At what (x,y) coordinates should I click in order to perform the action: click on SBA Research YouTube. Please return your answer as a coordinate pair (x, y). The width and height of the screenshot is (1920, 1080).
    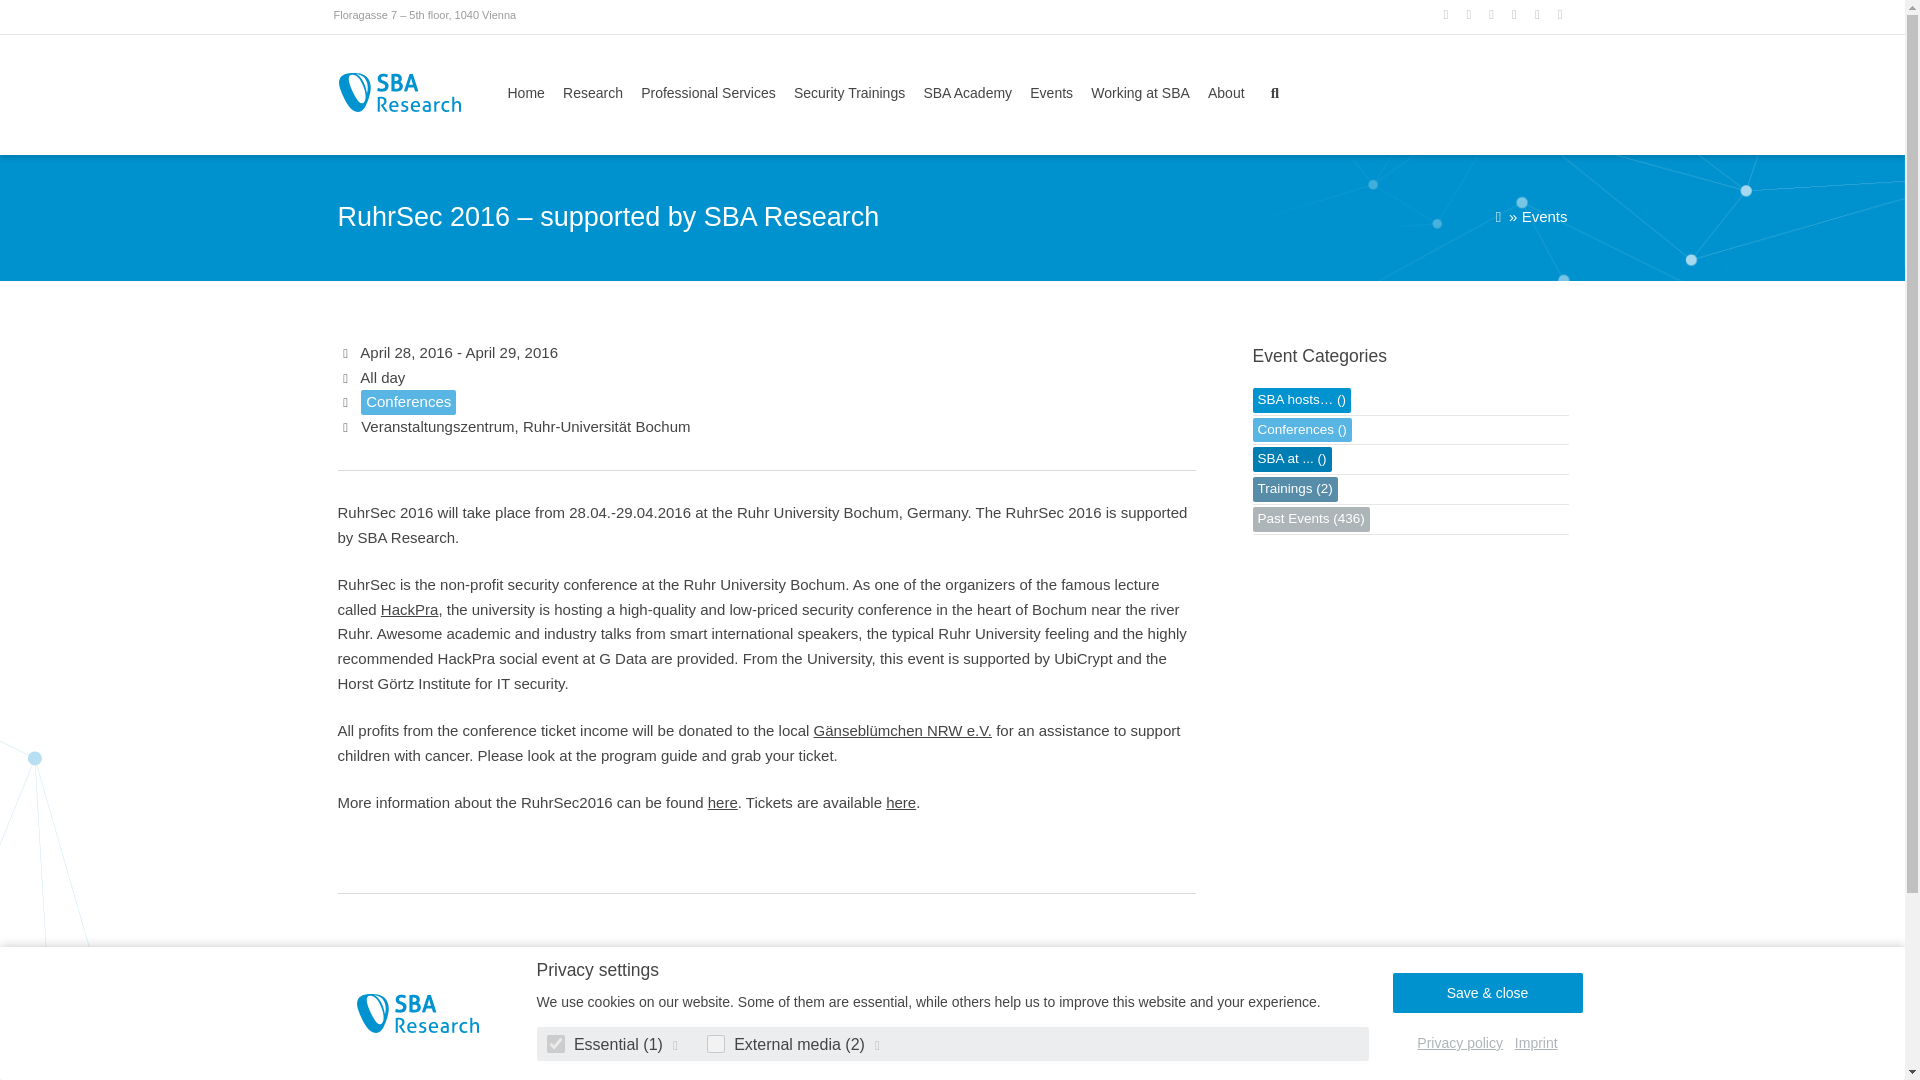
    Looking at the image, I should click on (1538, 14).